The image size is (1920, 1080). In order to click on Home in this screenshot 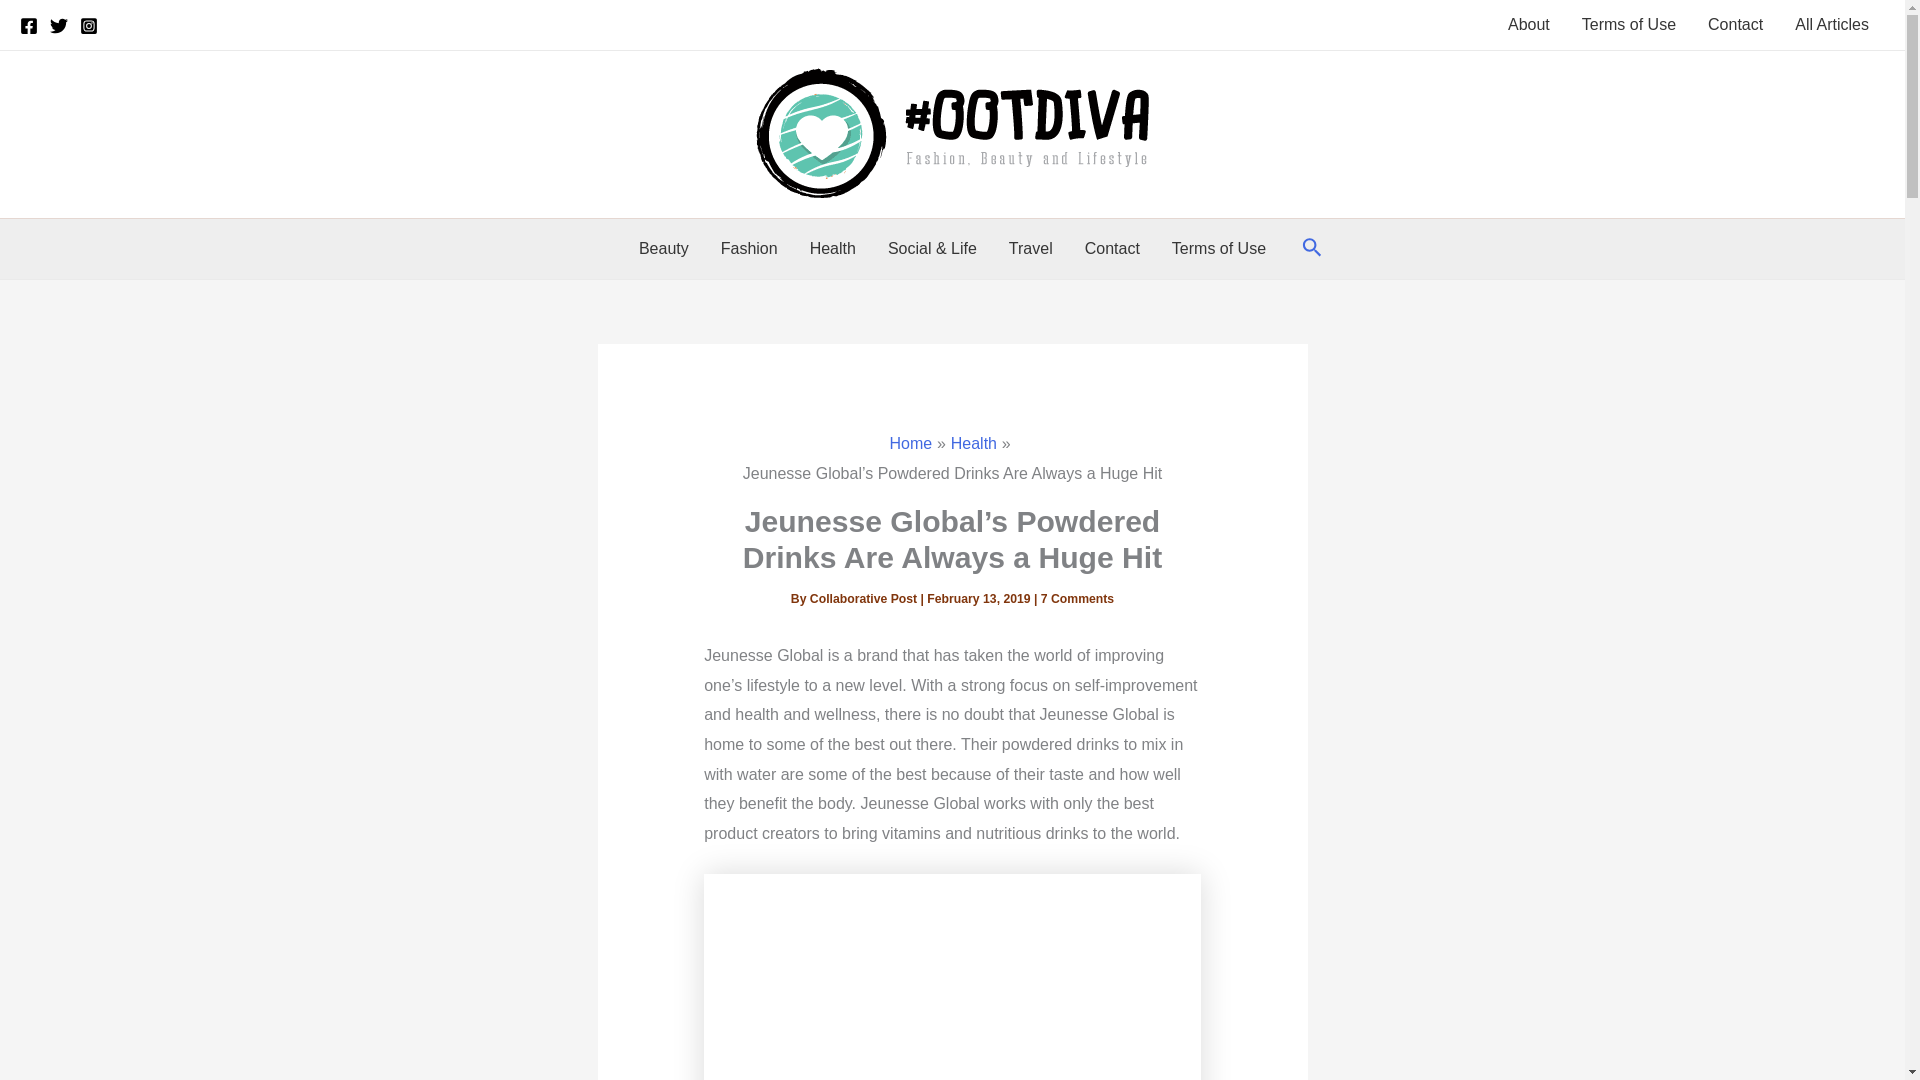, I will do `click(912, 444)`.